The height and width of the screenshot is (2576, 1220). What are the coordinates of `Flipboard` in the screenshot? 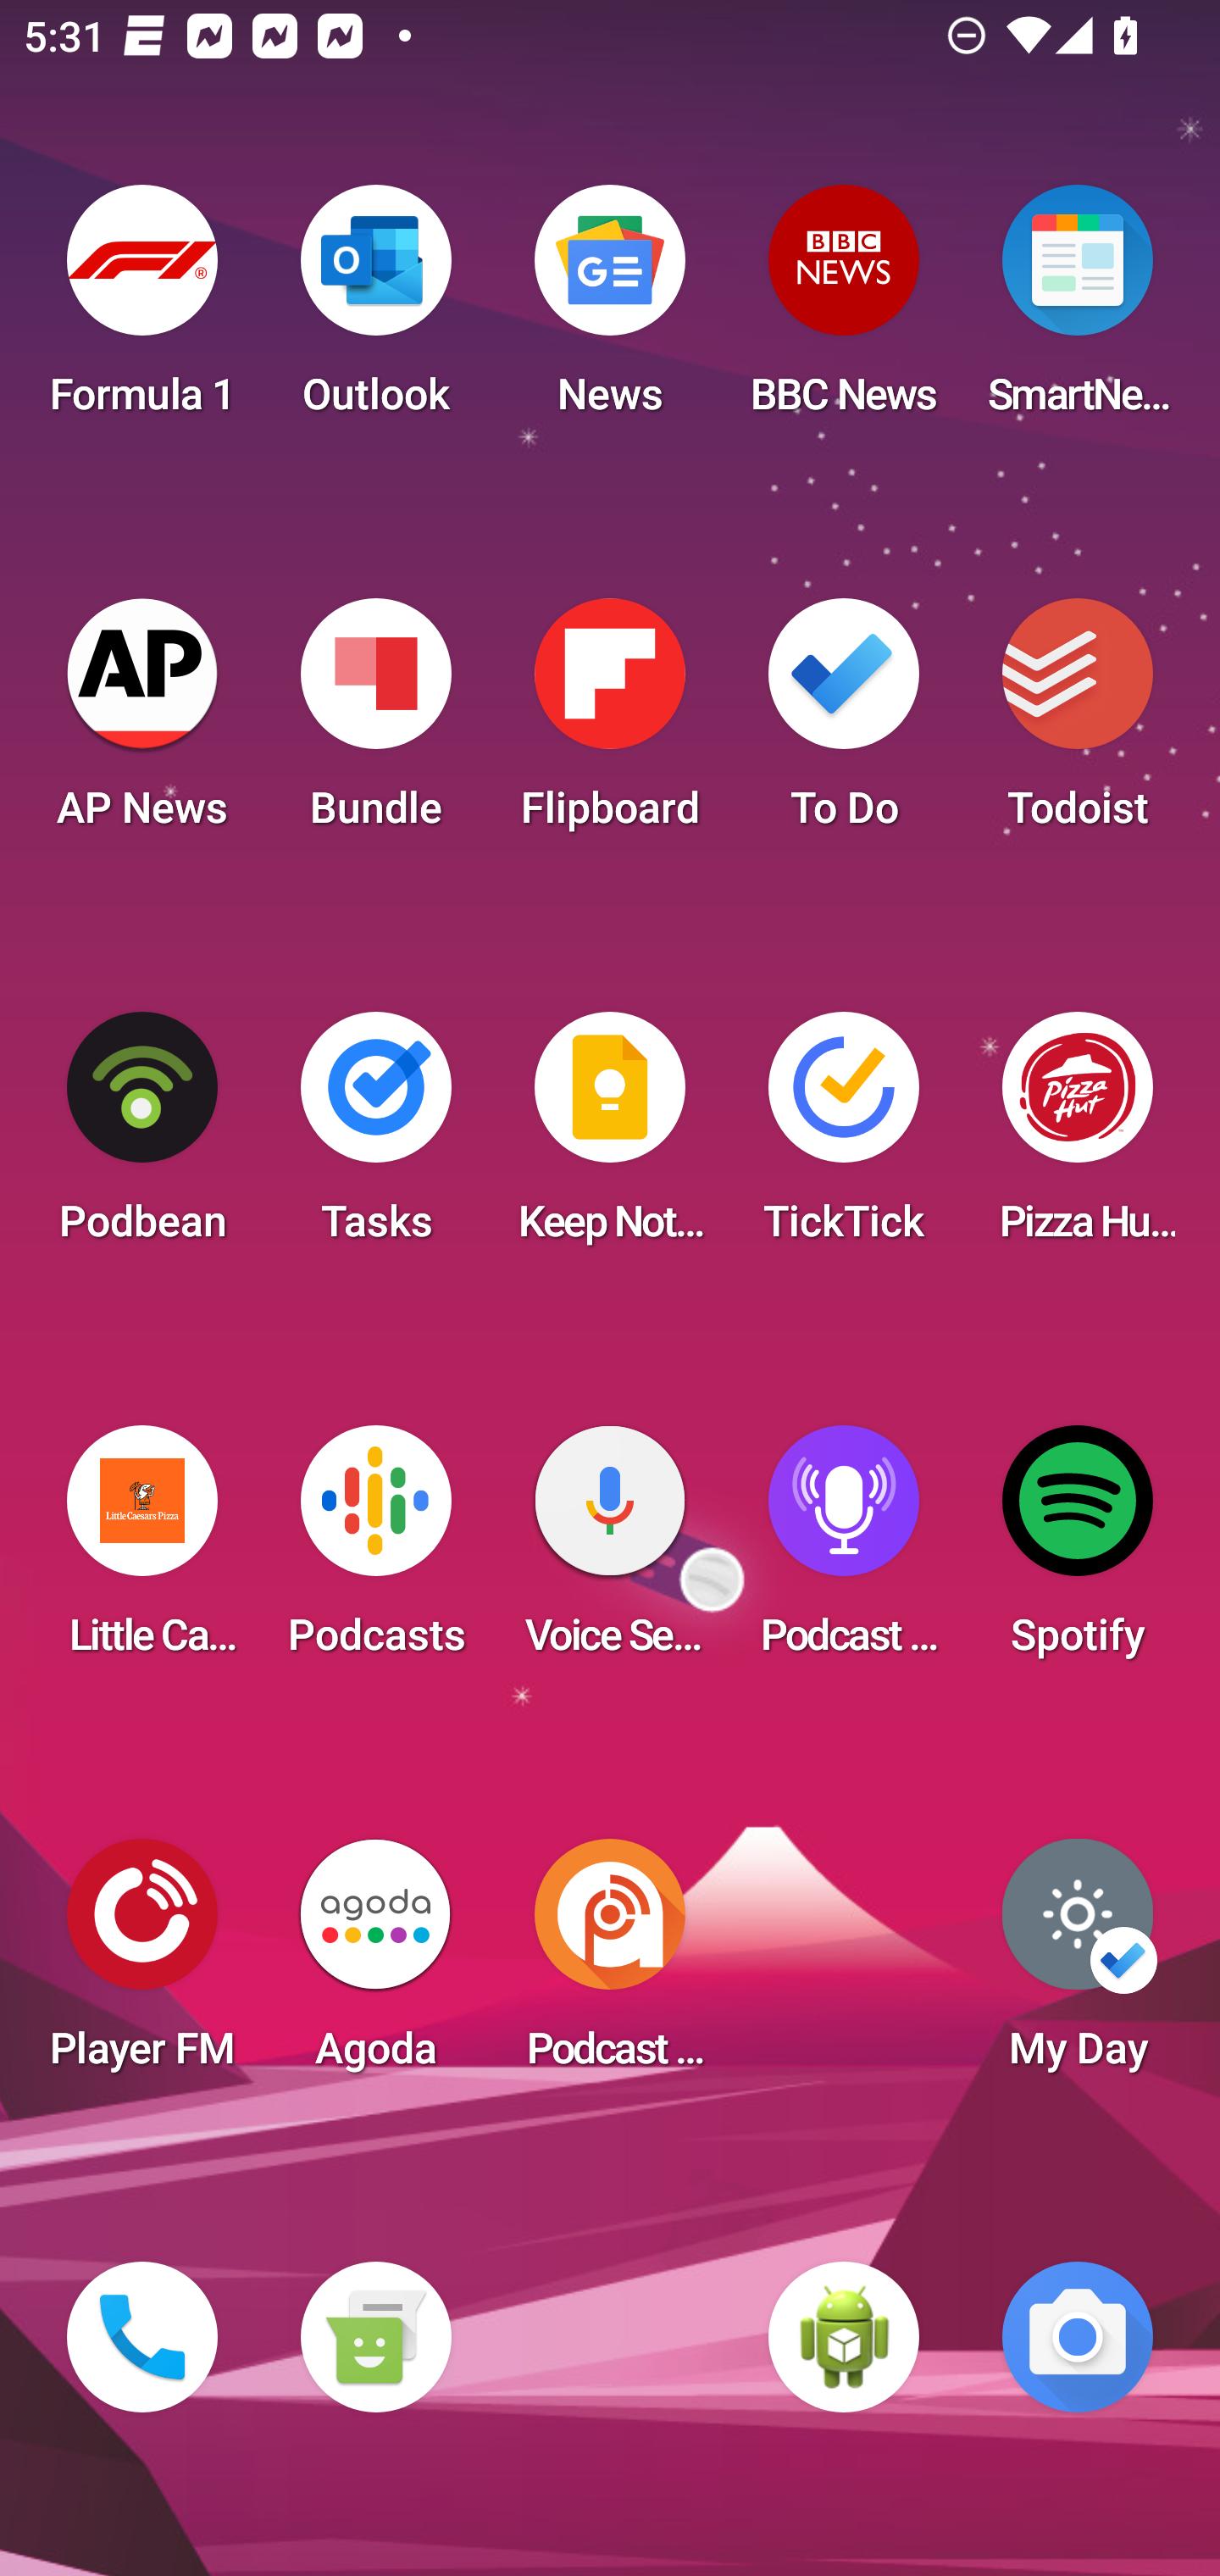 It's located at (610, 724).